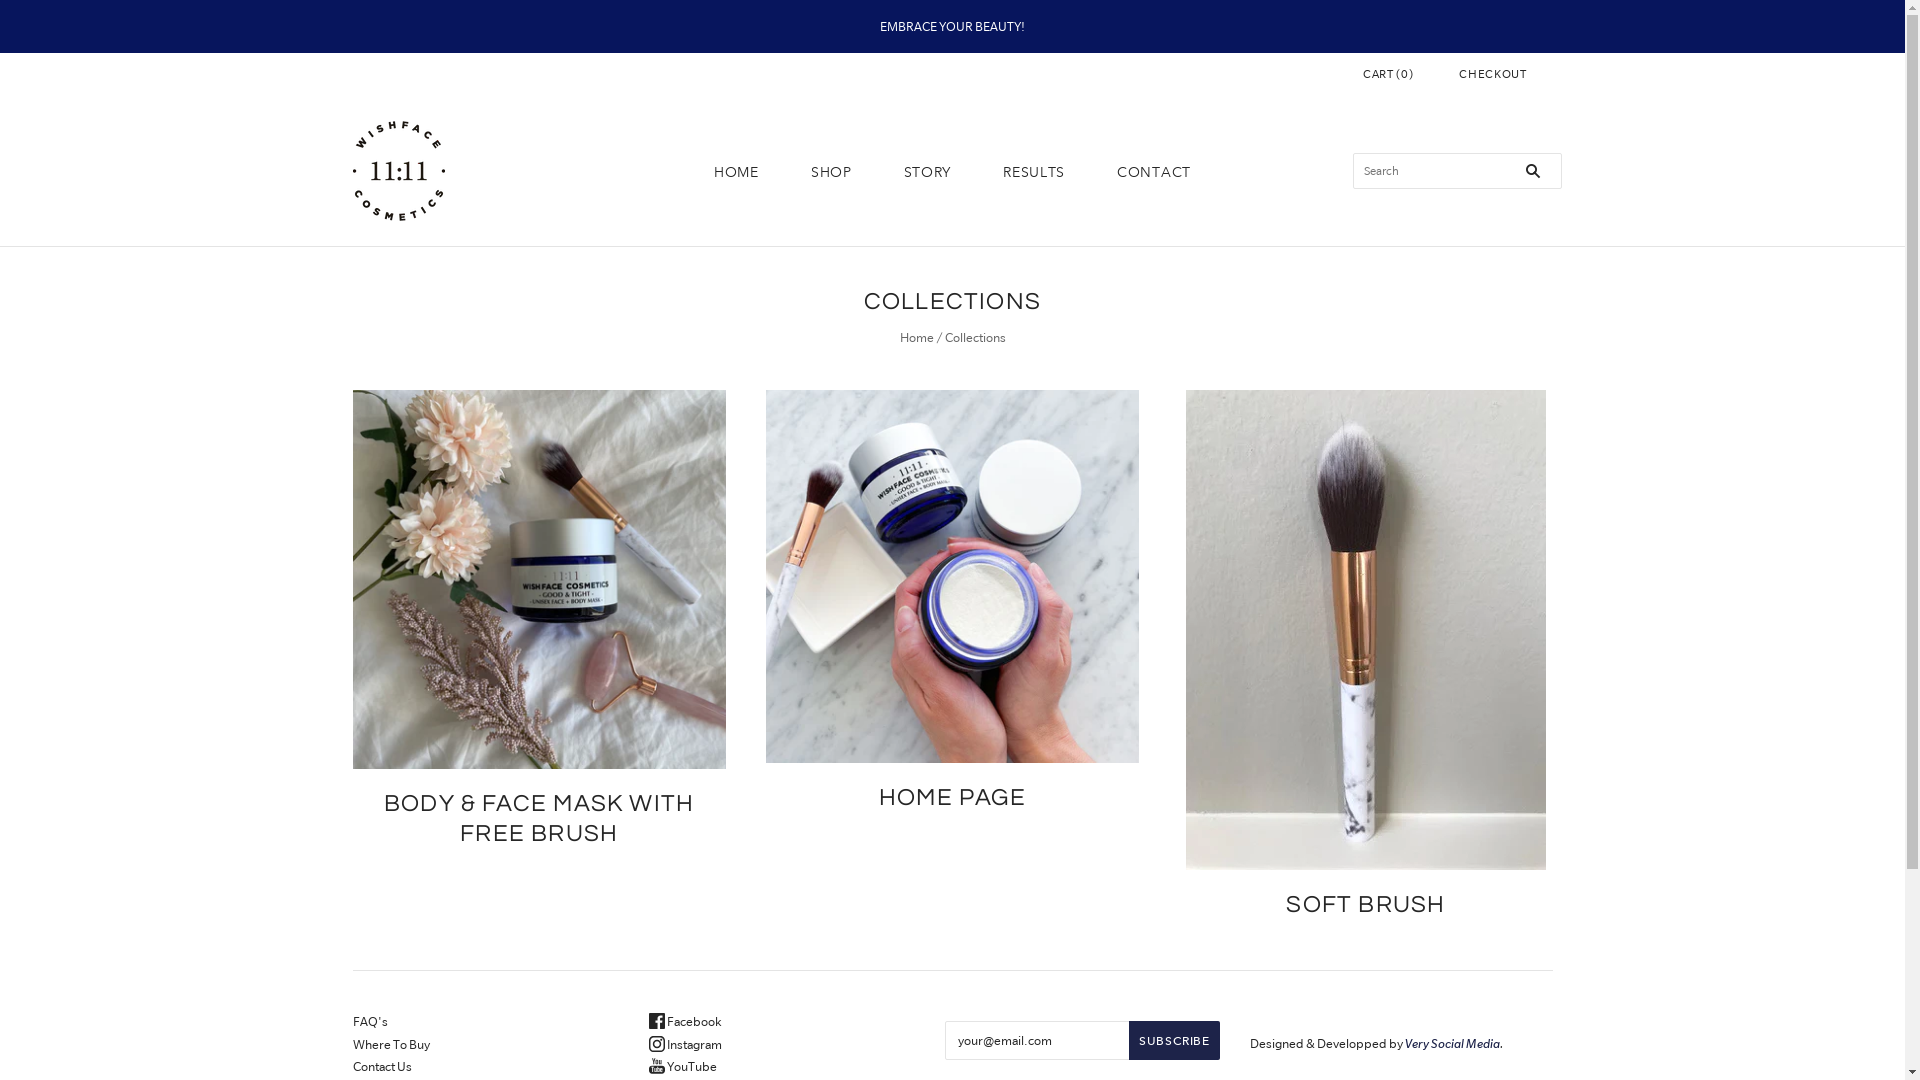  Describe the element at coordinates (1452, 1044) in the screenshot. I see `Very Social Media` at that location.